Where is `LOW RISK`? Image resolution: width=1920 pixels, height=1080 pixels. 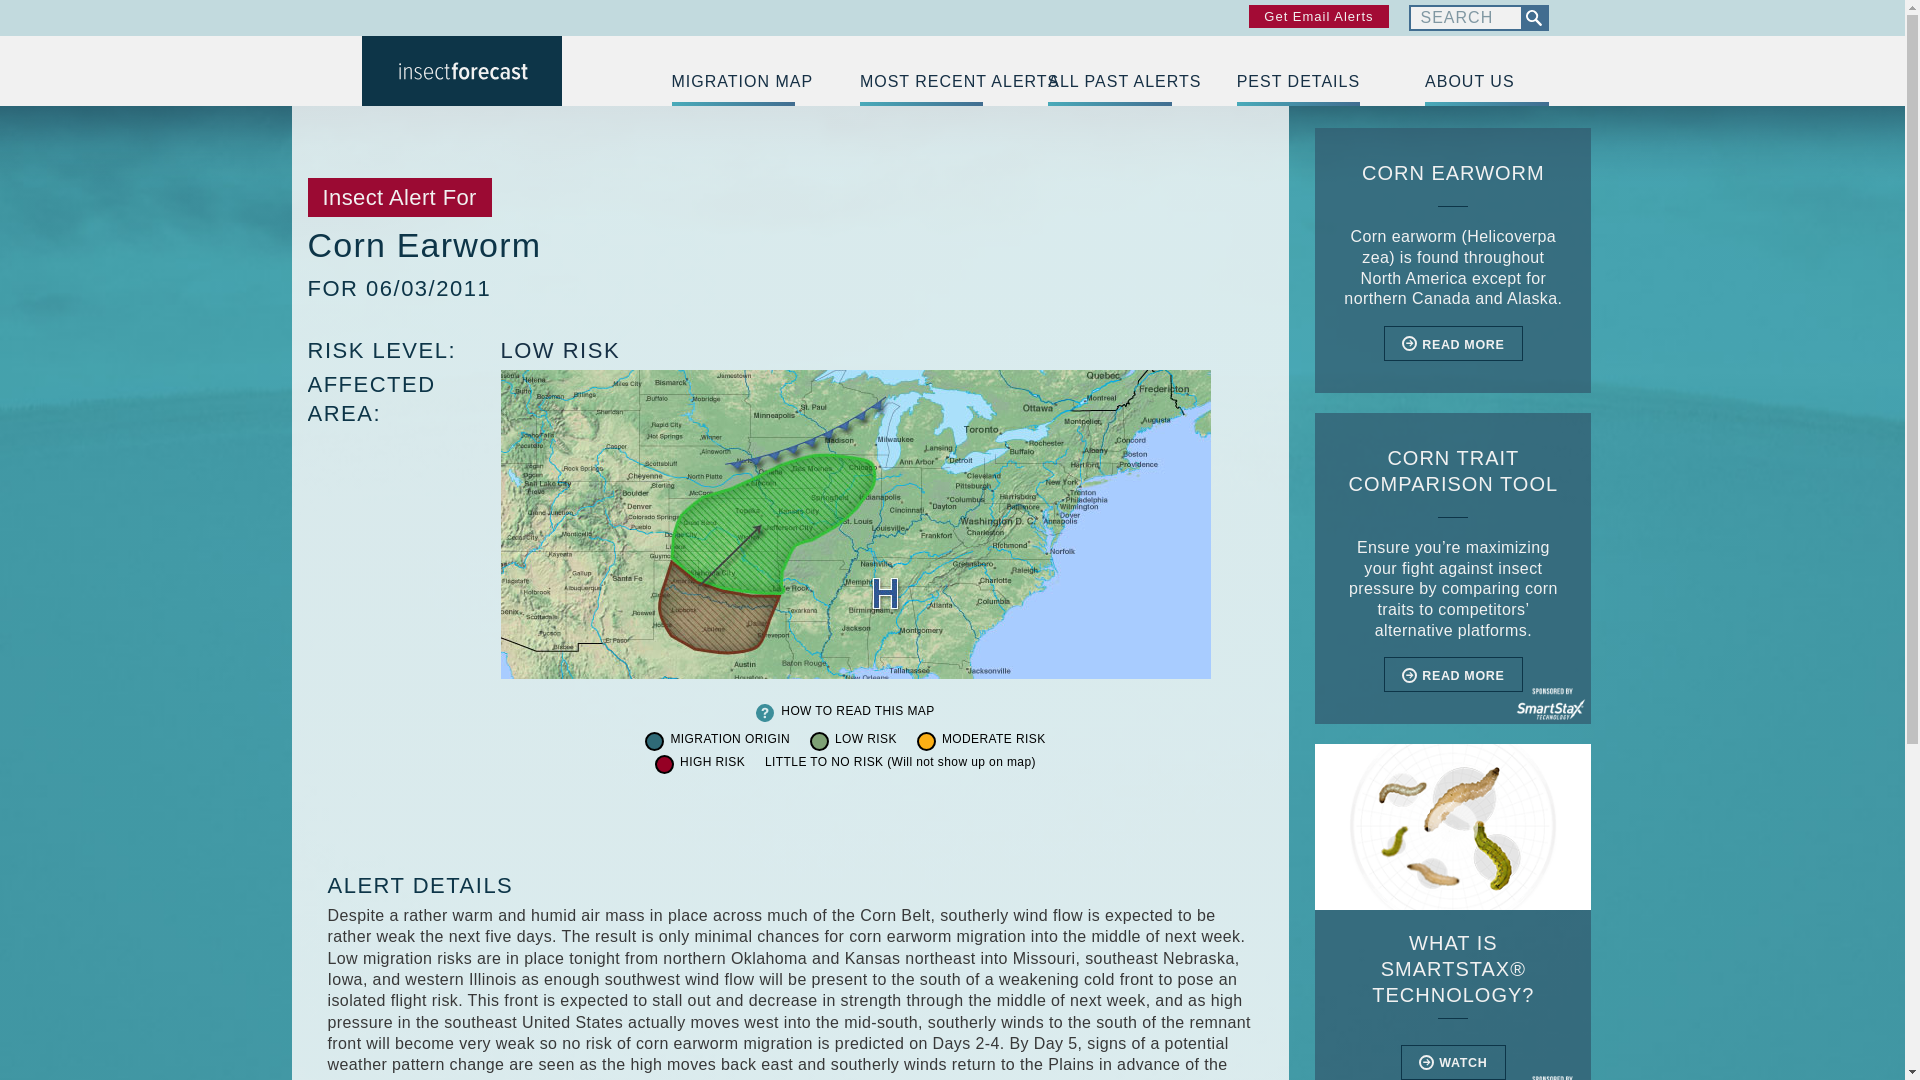 LOW RISK is located at coordinates (866, 740).